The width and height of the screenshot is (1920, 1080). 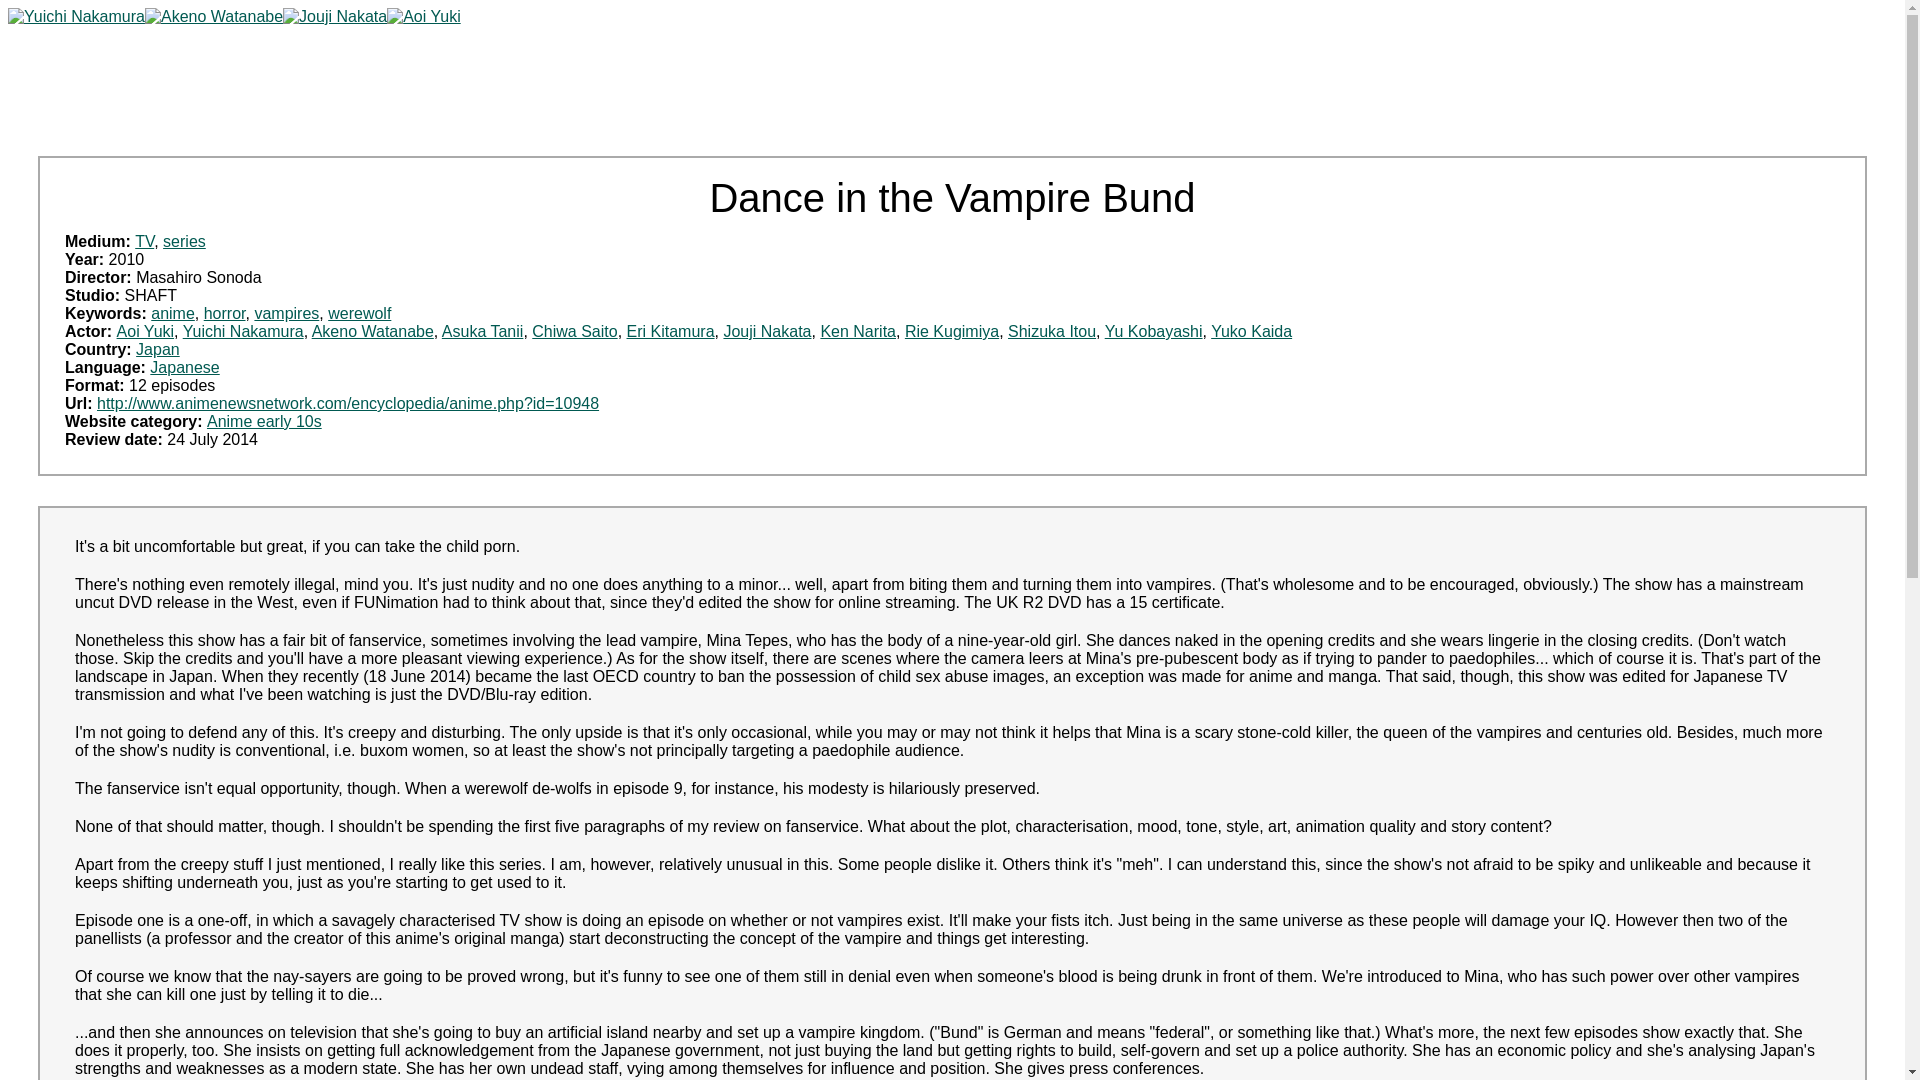 I want to click on anime, so click(x=173, y=312).